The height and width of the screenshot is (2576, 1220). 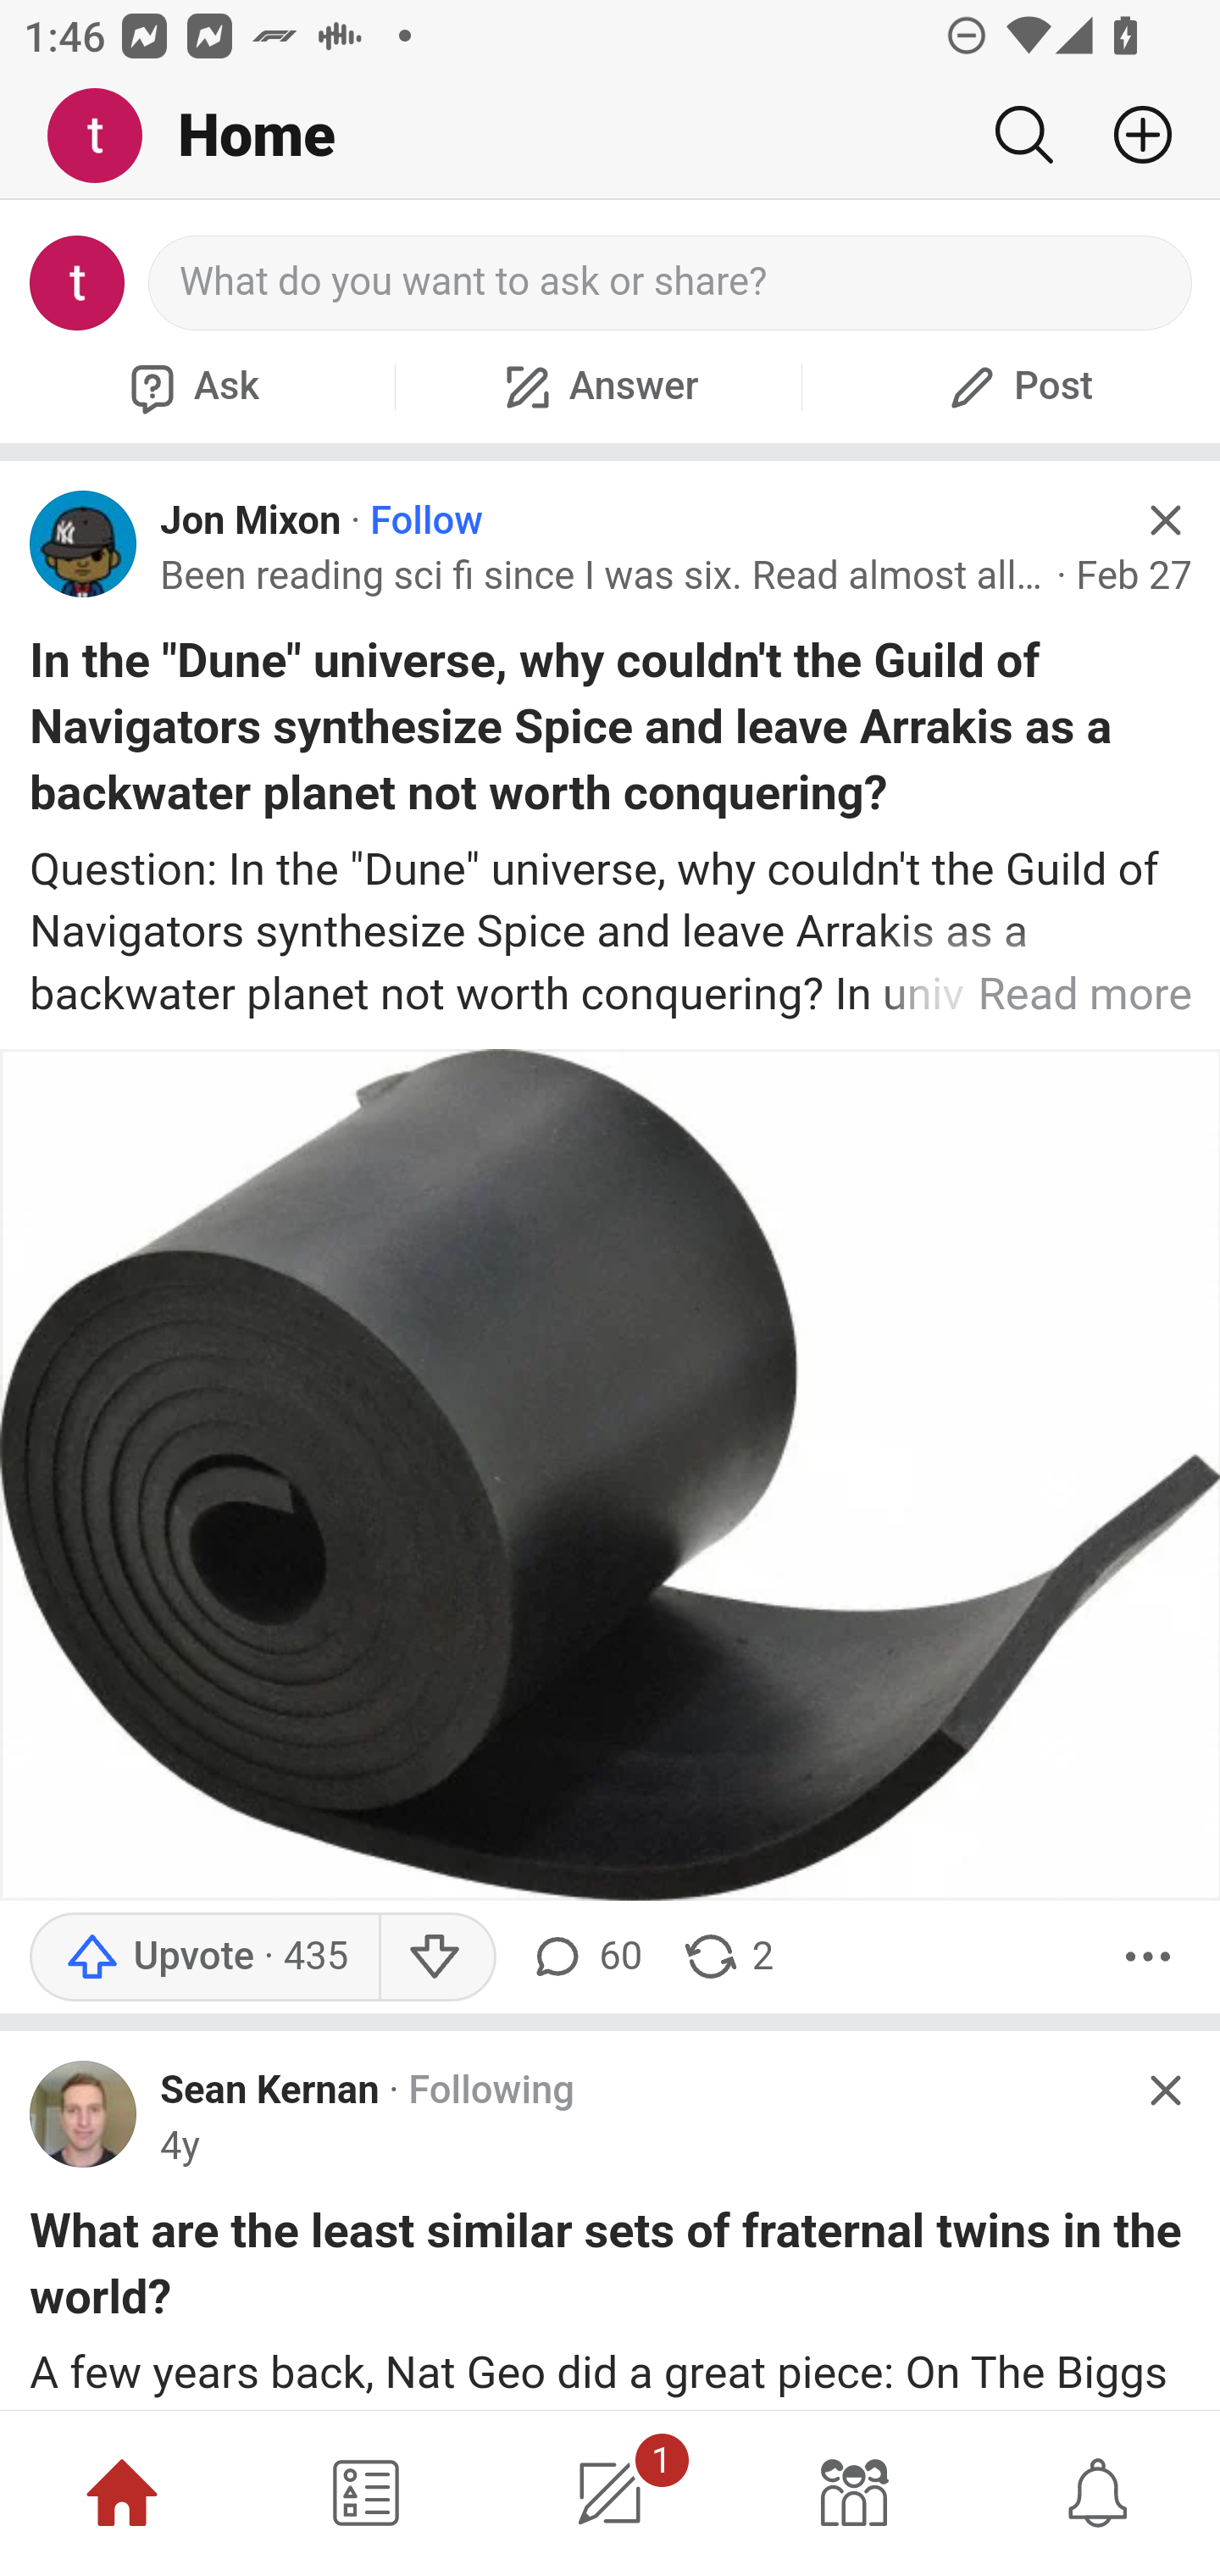 I want to click on Me, so click(x=107, y=136).